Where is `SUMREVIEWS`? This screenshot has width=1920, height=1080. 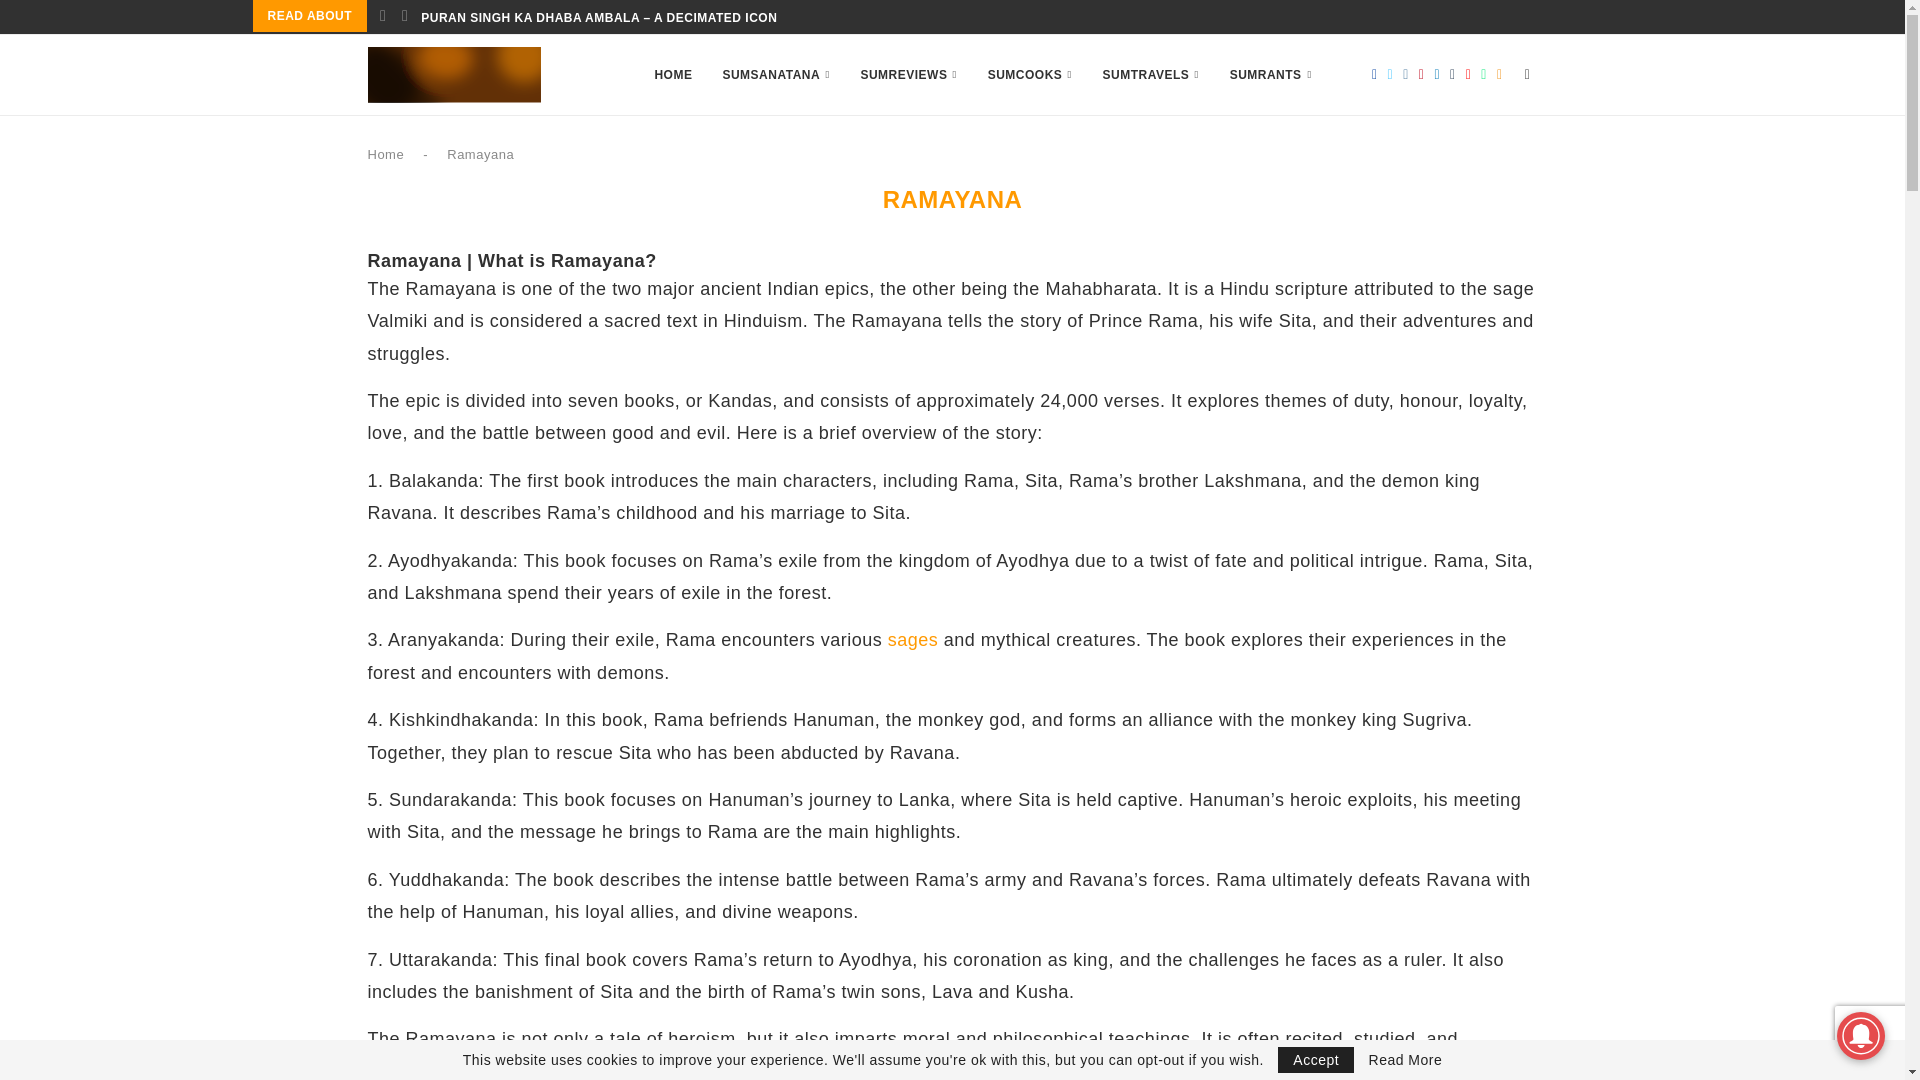 SUMREVIEWS is located at coordinates (908, 74).